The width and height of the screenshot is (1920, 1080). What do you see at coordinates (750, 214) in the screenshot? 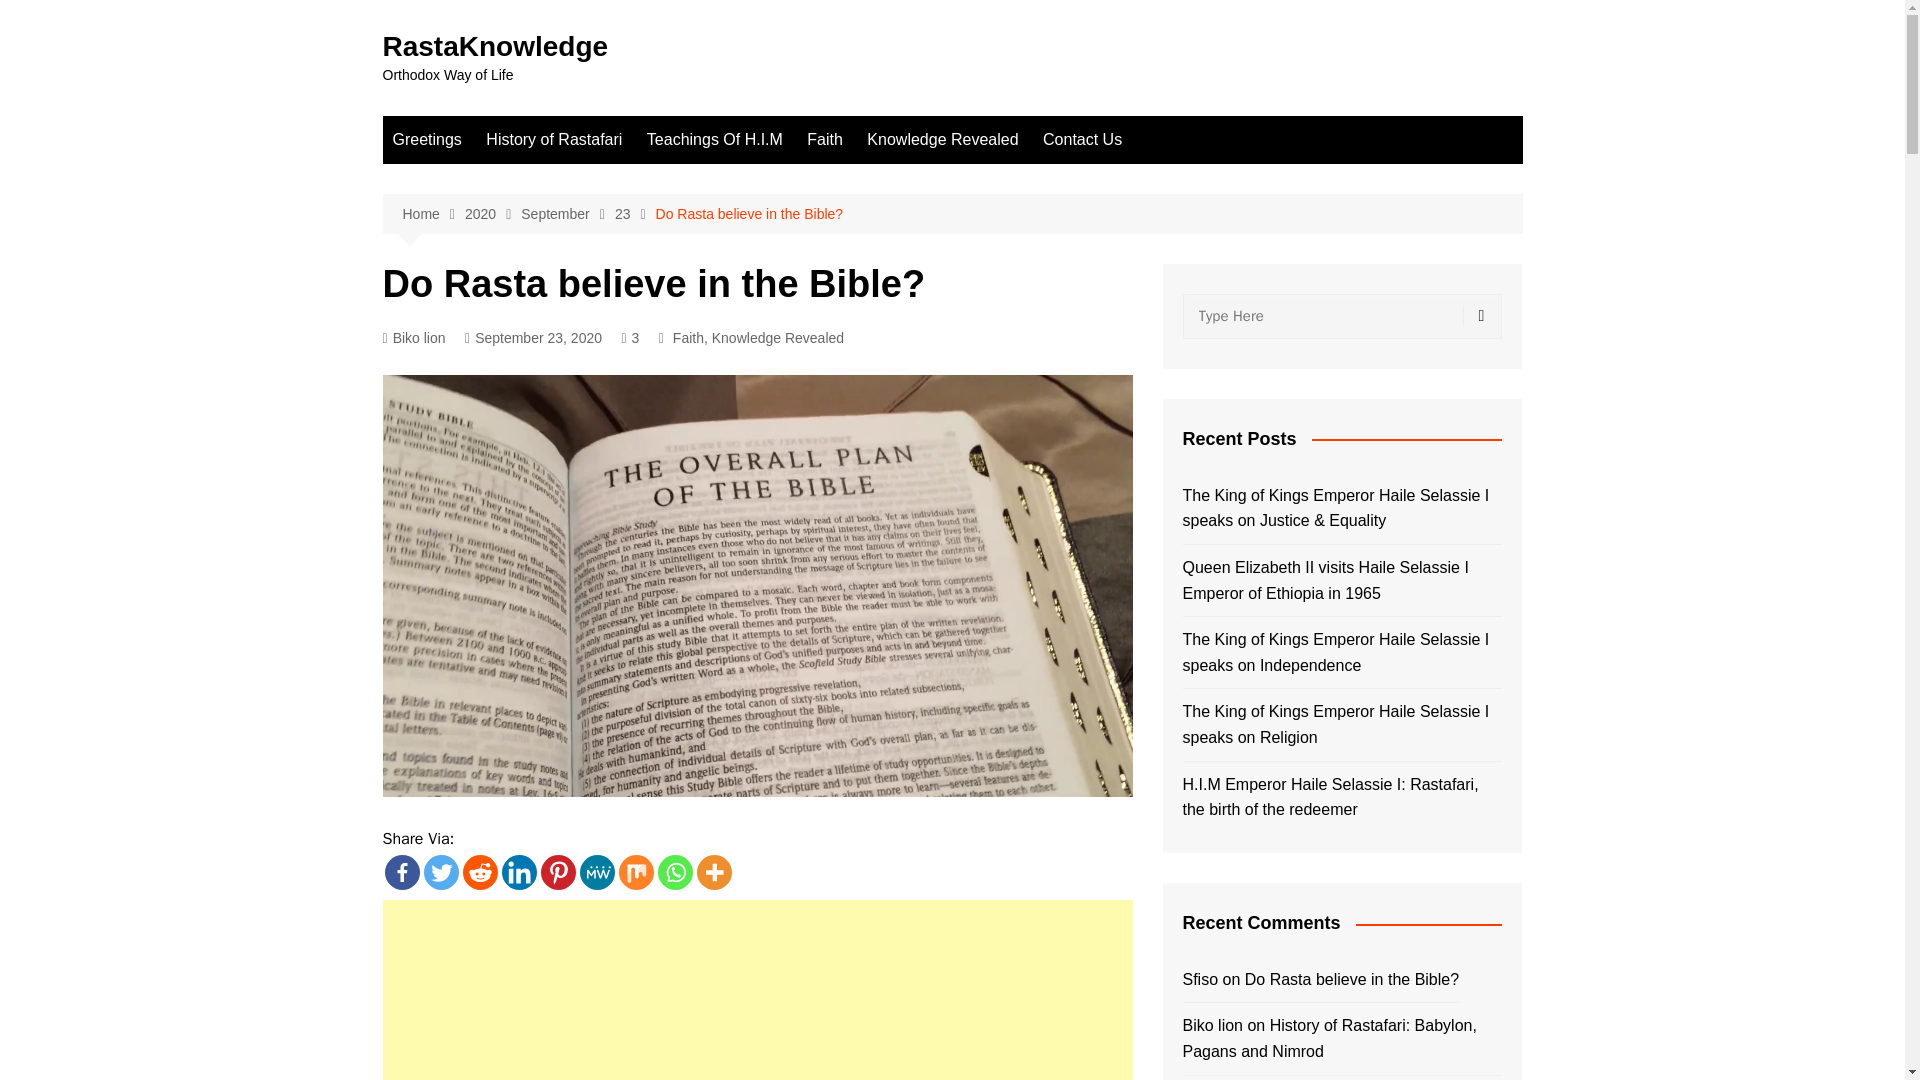
I see `Do Rasta believe in the Bible?` at bounding box center [750, 214].